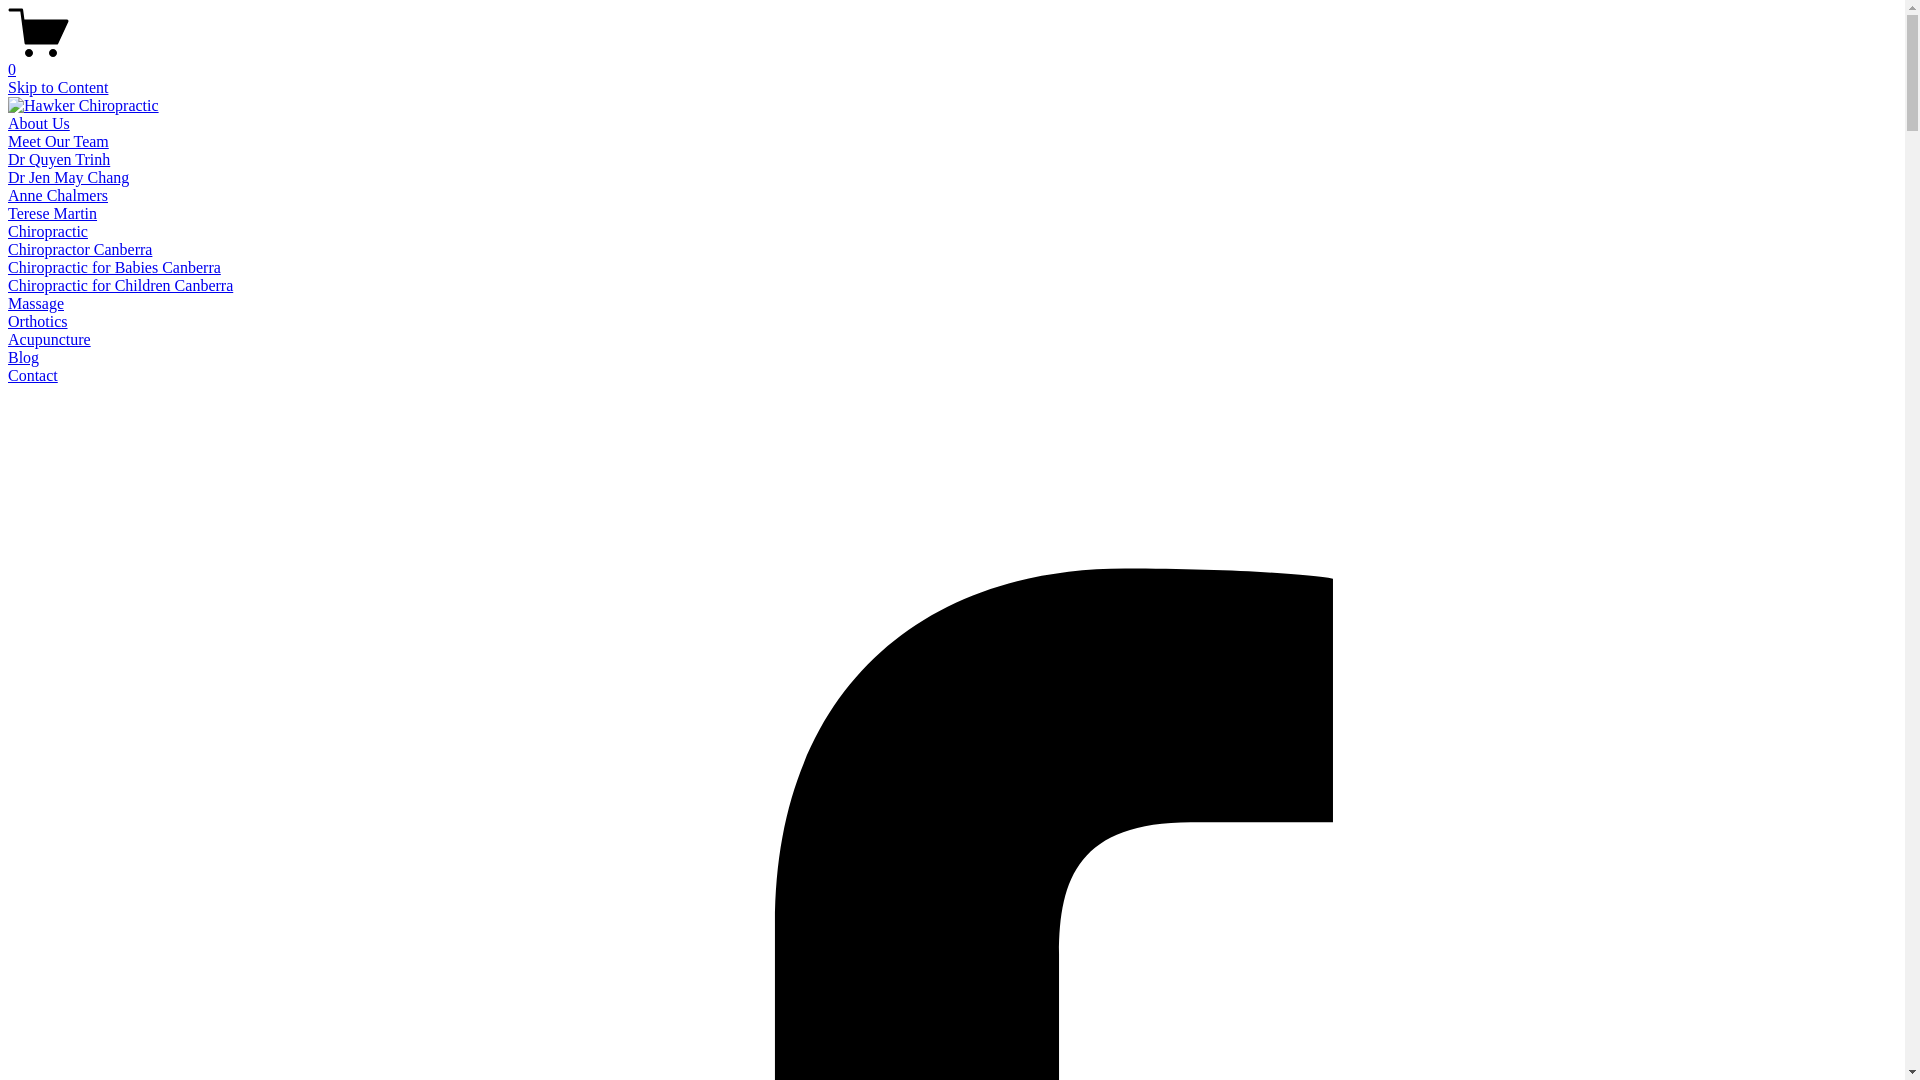 The image size is (1920, 1080). What do you see at coordinates (24, 358) in the screenshot?
I see `Blog` at bounding box center [24, 358].